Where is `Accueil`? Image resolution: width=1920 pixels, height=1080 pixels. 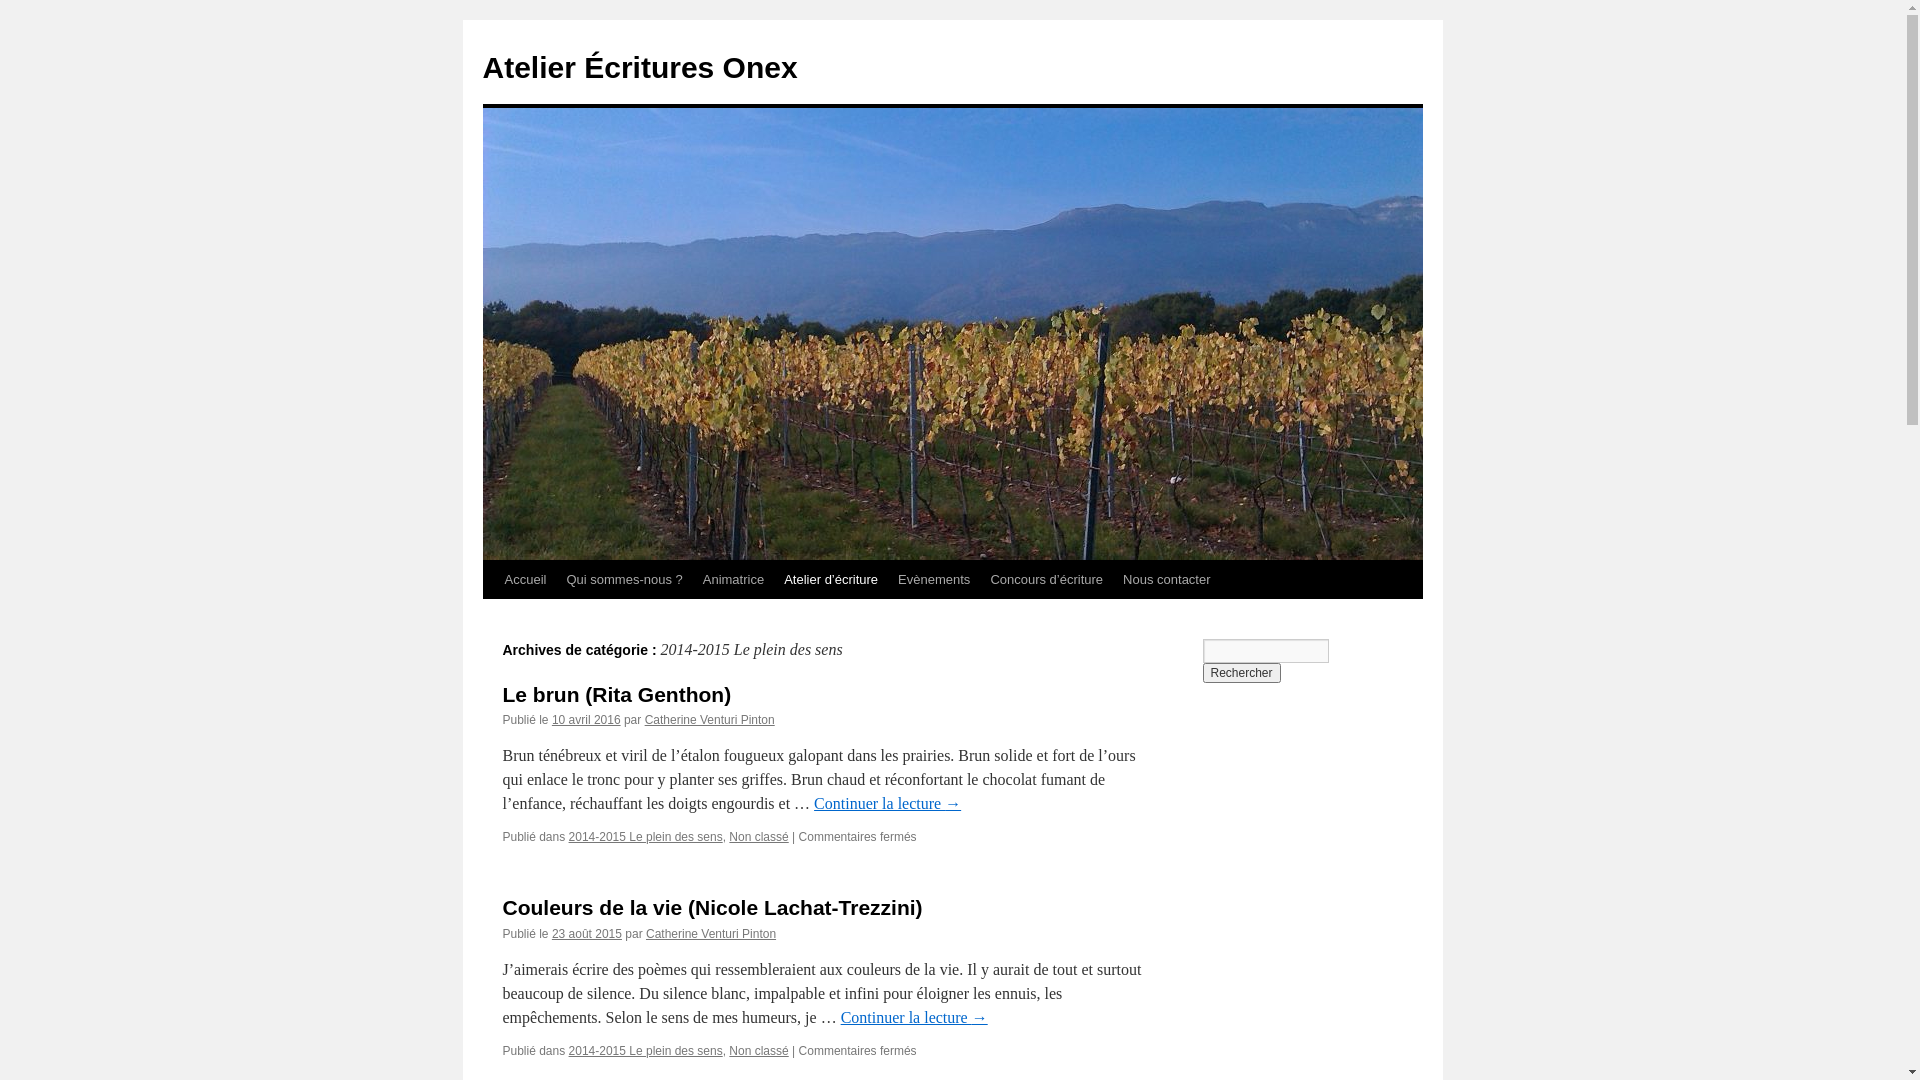 Accueil is located at coordinates (524, 580).